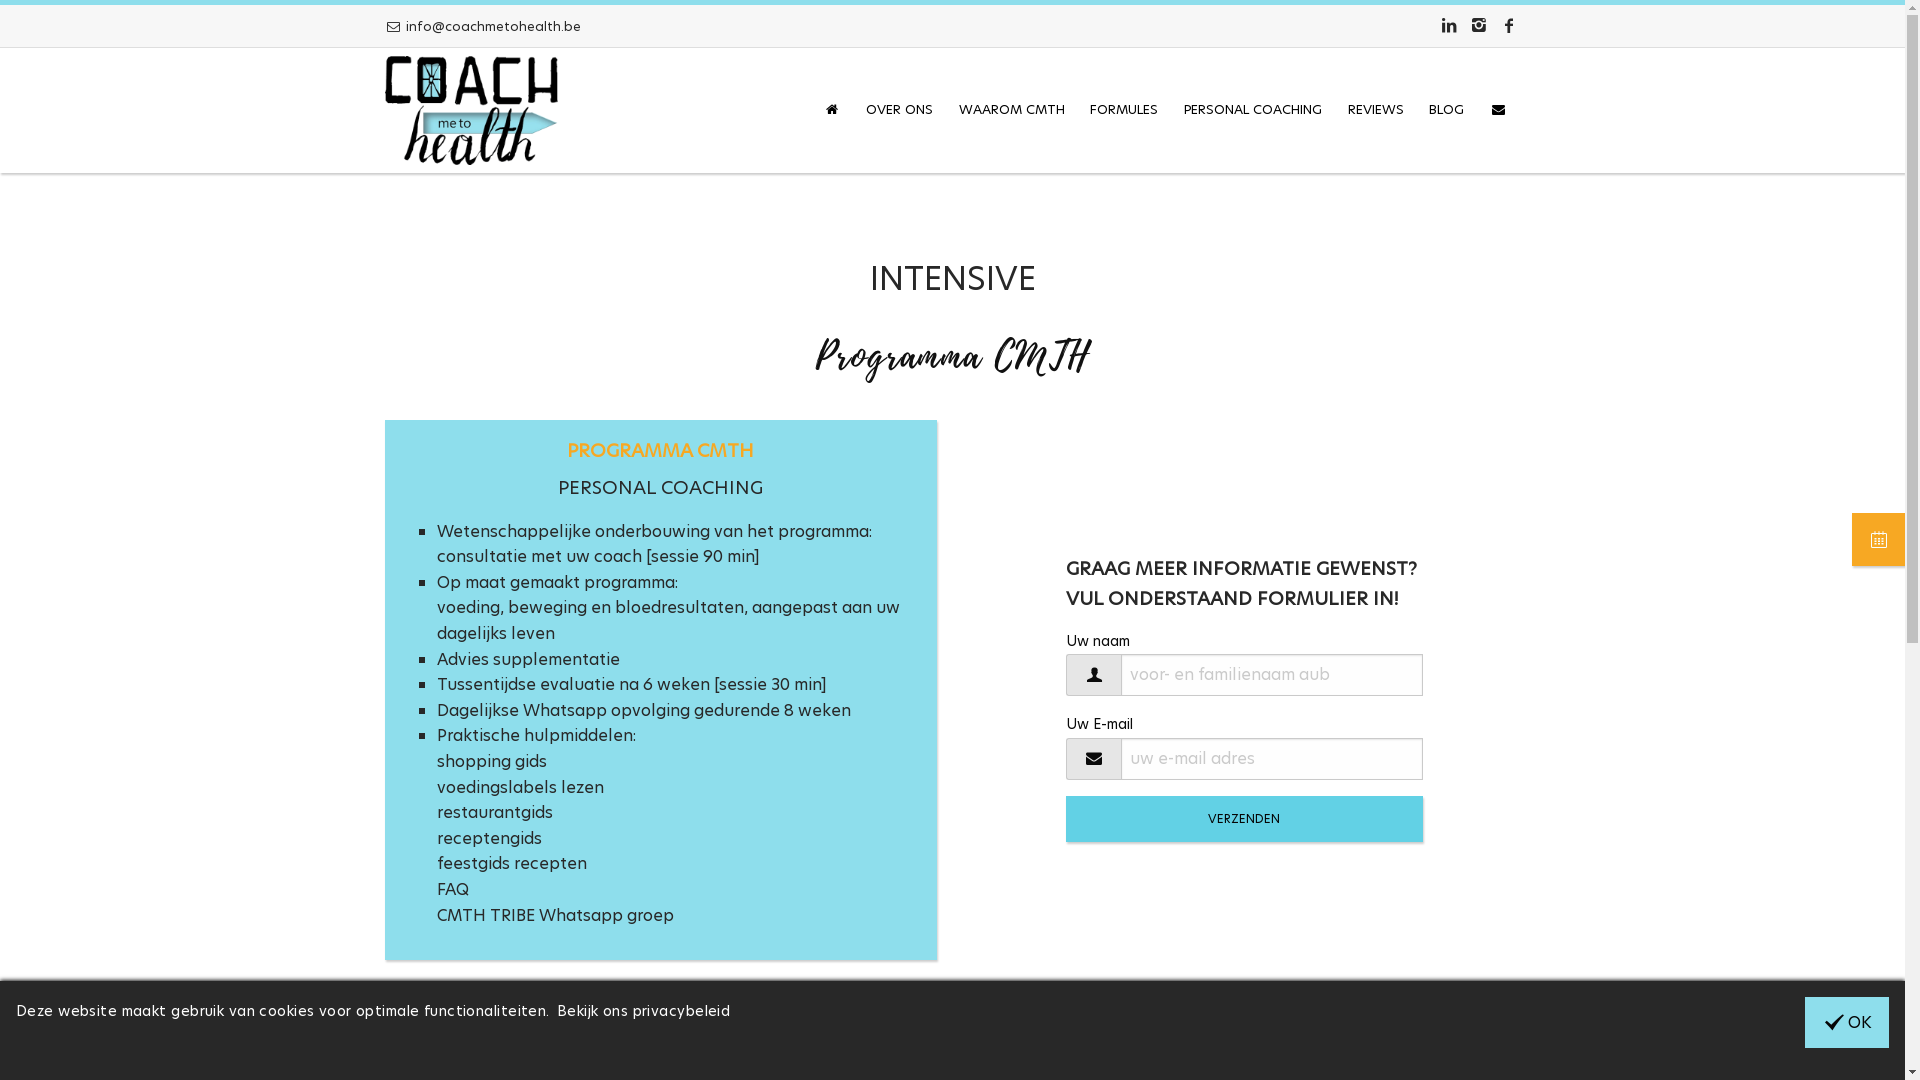 The height and width of the screenshot is (1080, 1920). Describe the element at coordinates (900, 110) in the screenshot. I see `OVER ONS` at that location.